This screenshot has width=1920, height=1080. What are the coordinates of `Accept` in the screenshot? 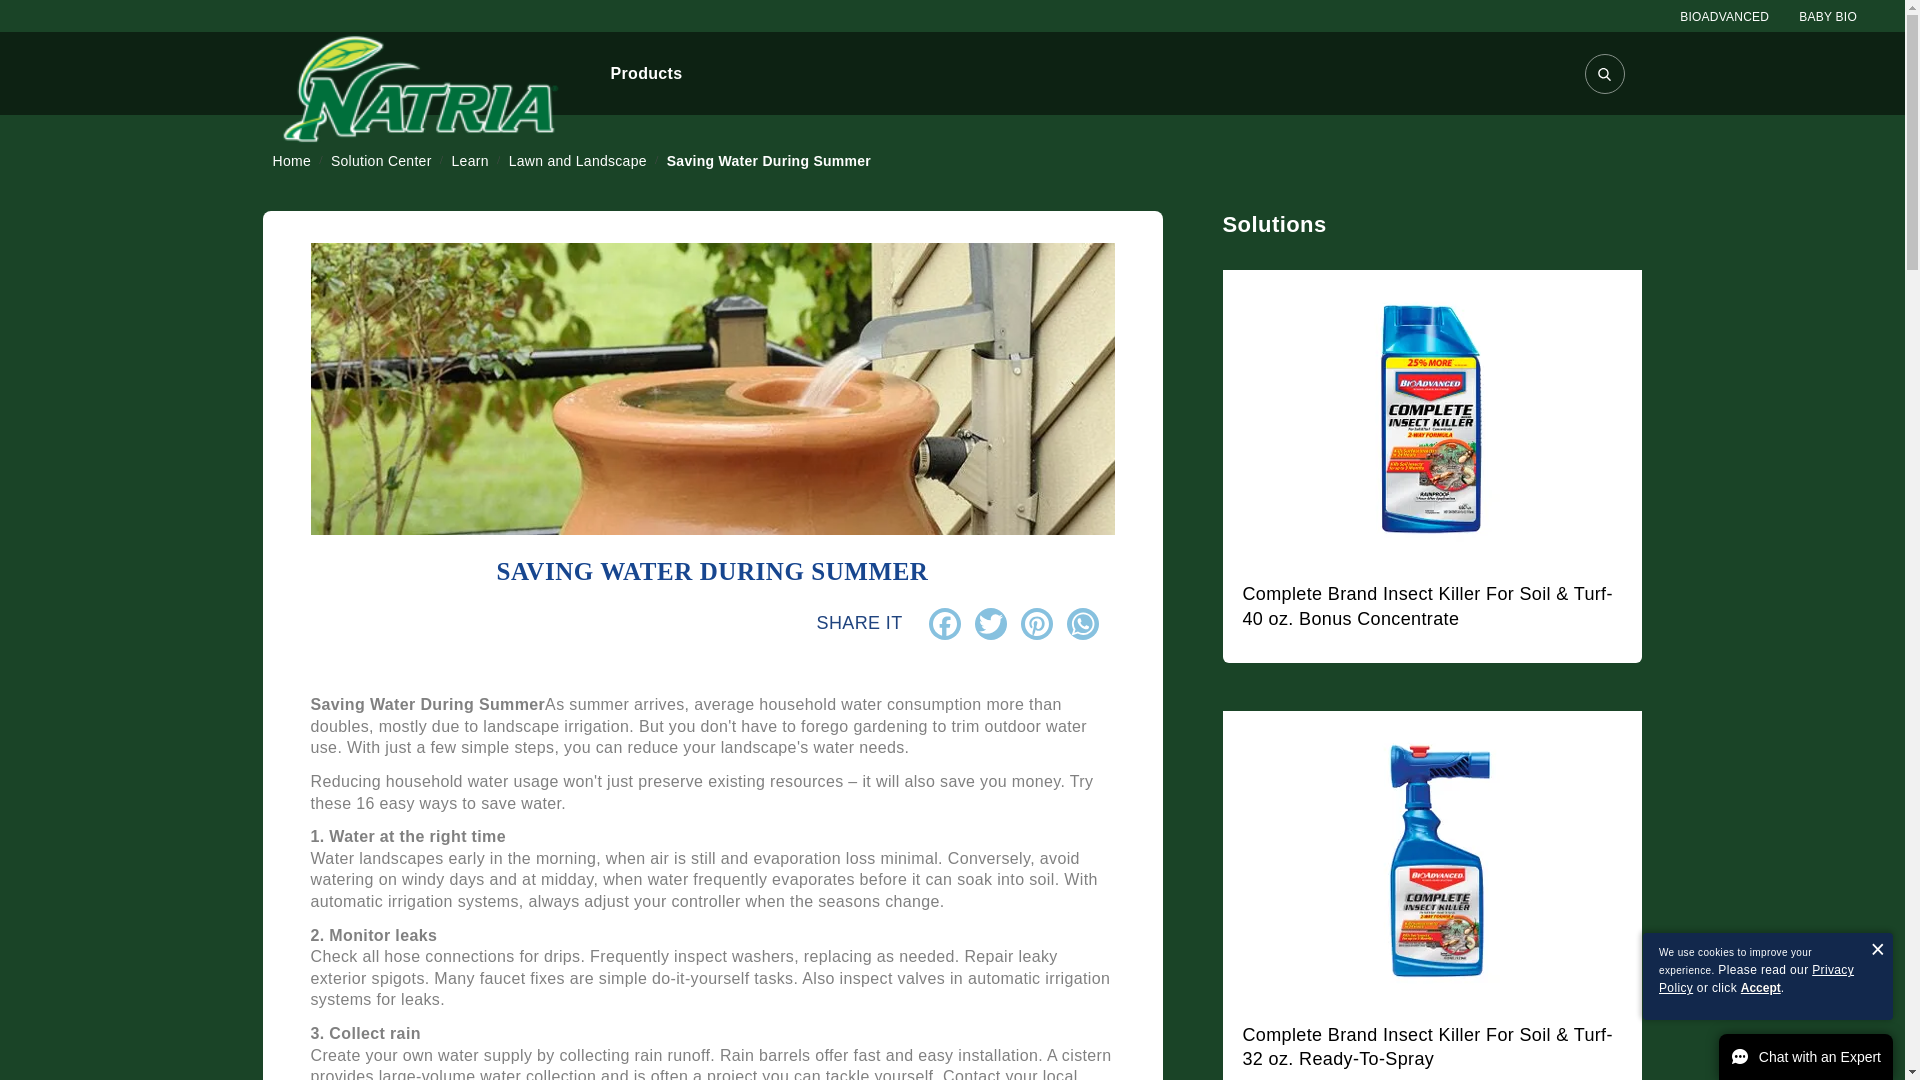 It's located at (1761, 987).